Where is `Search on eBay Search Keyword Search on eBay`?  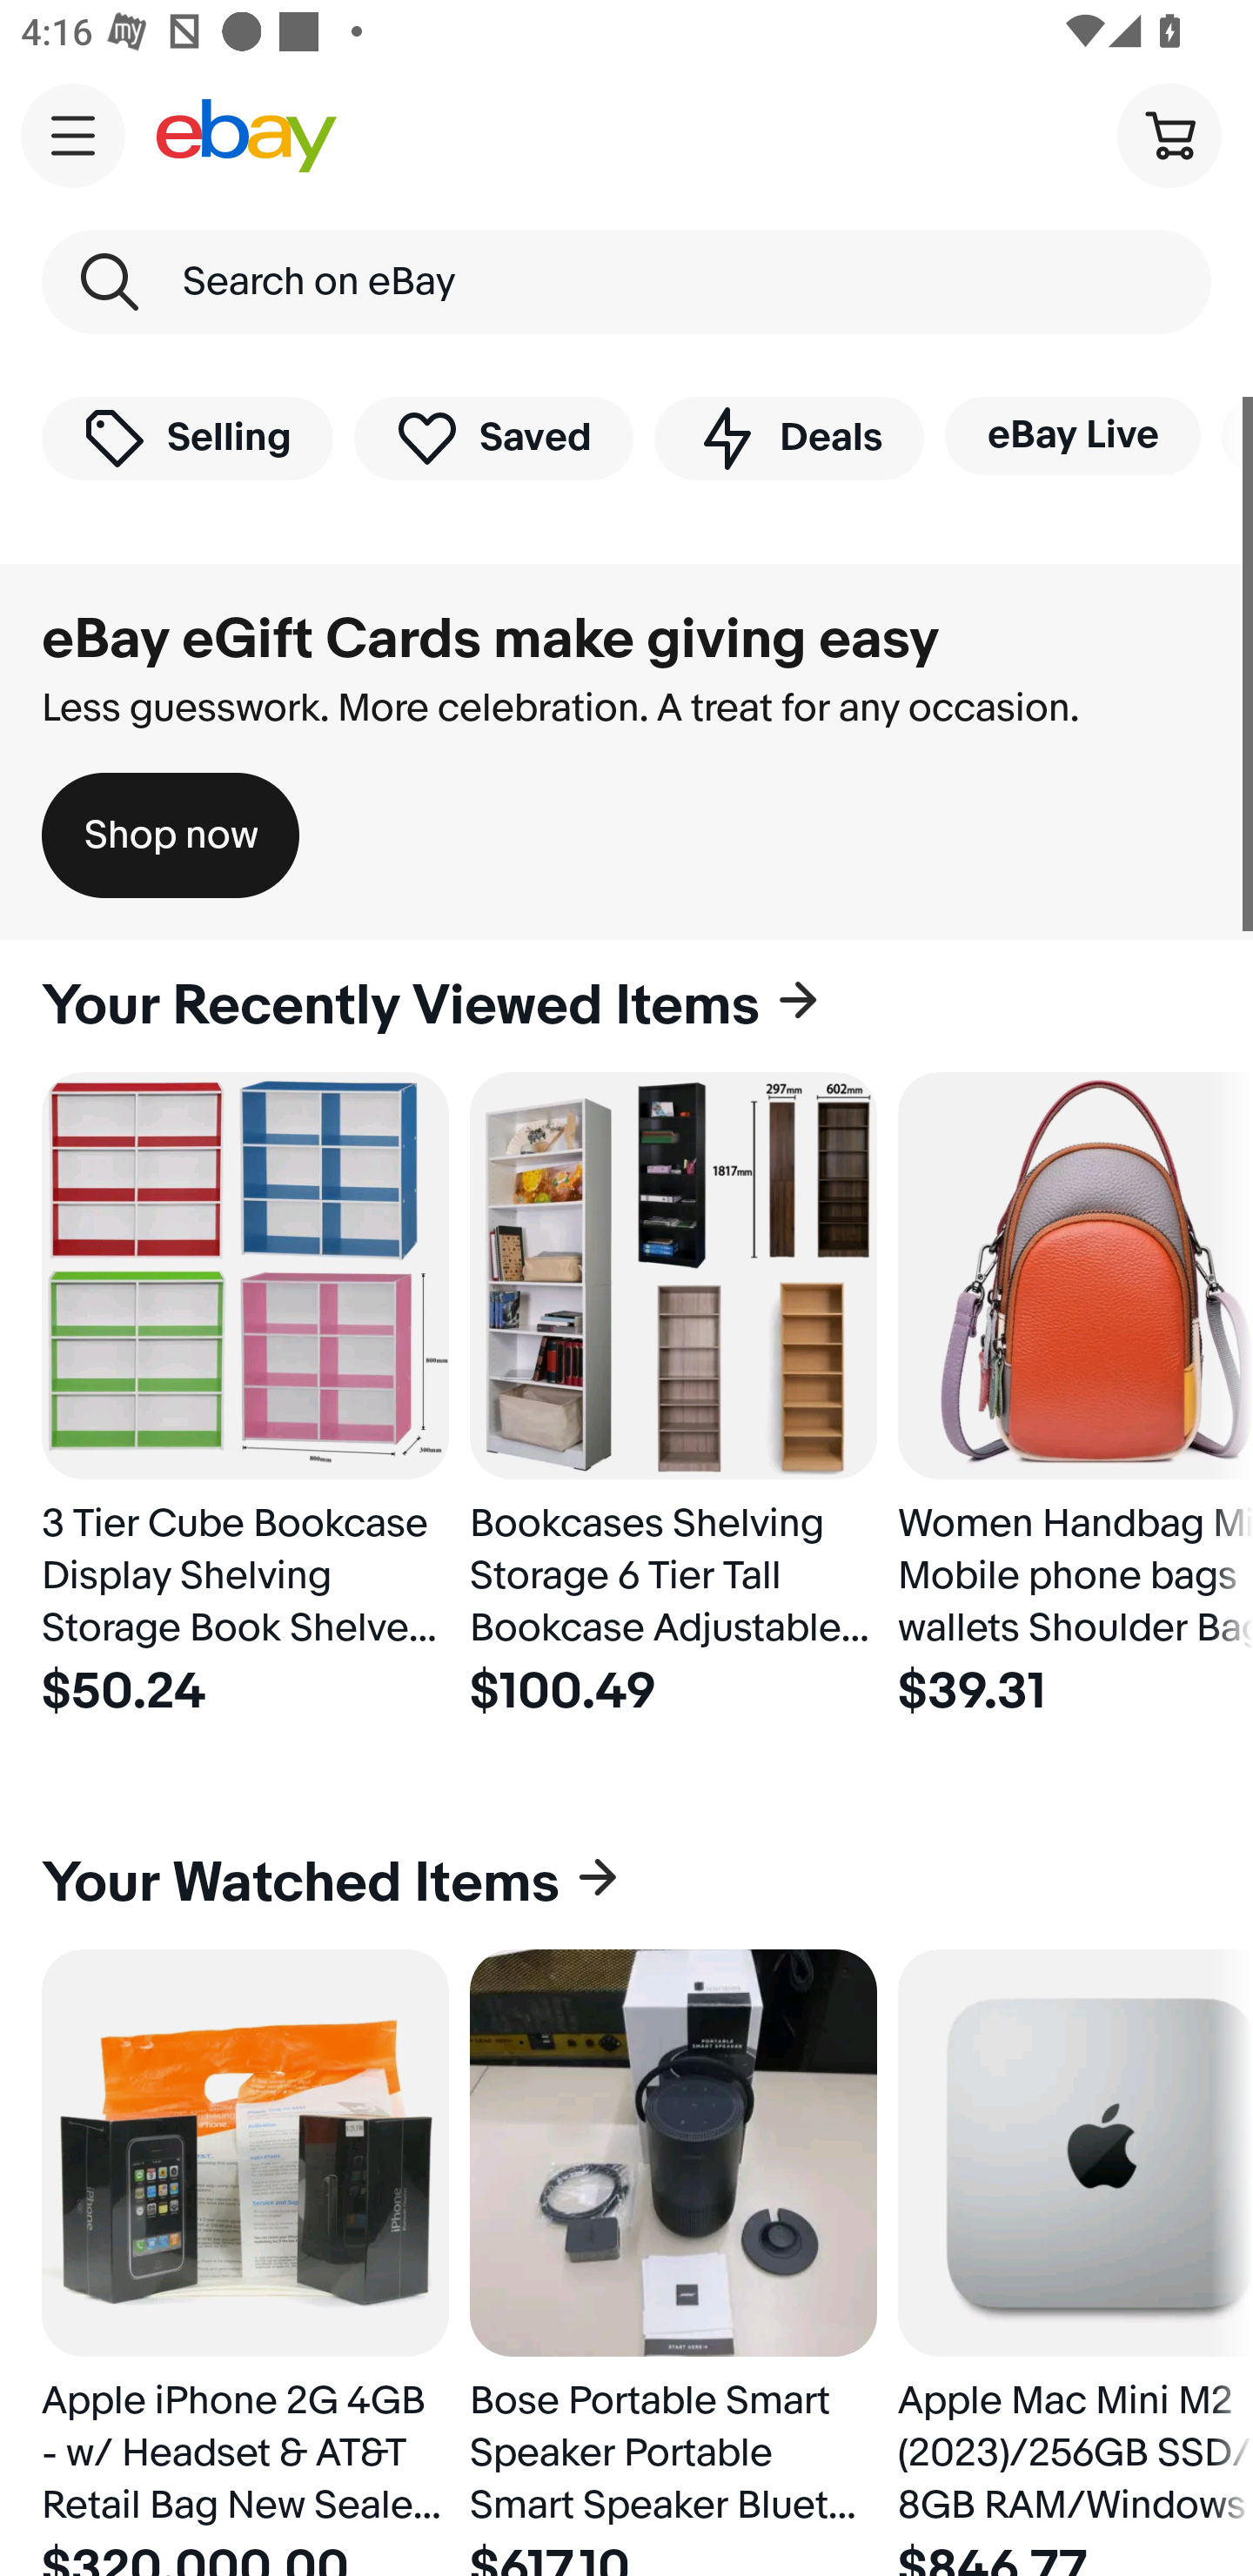 Search on eBay Search Keyword Search on eBay is located at coordinates (626, 282).